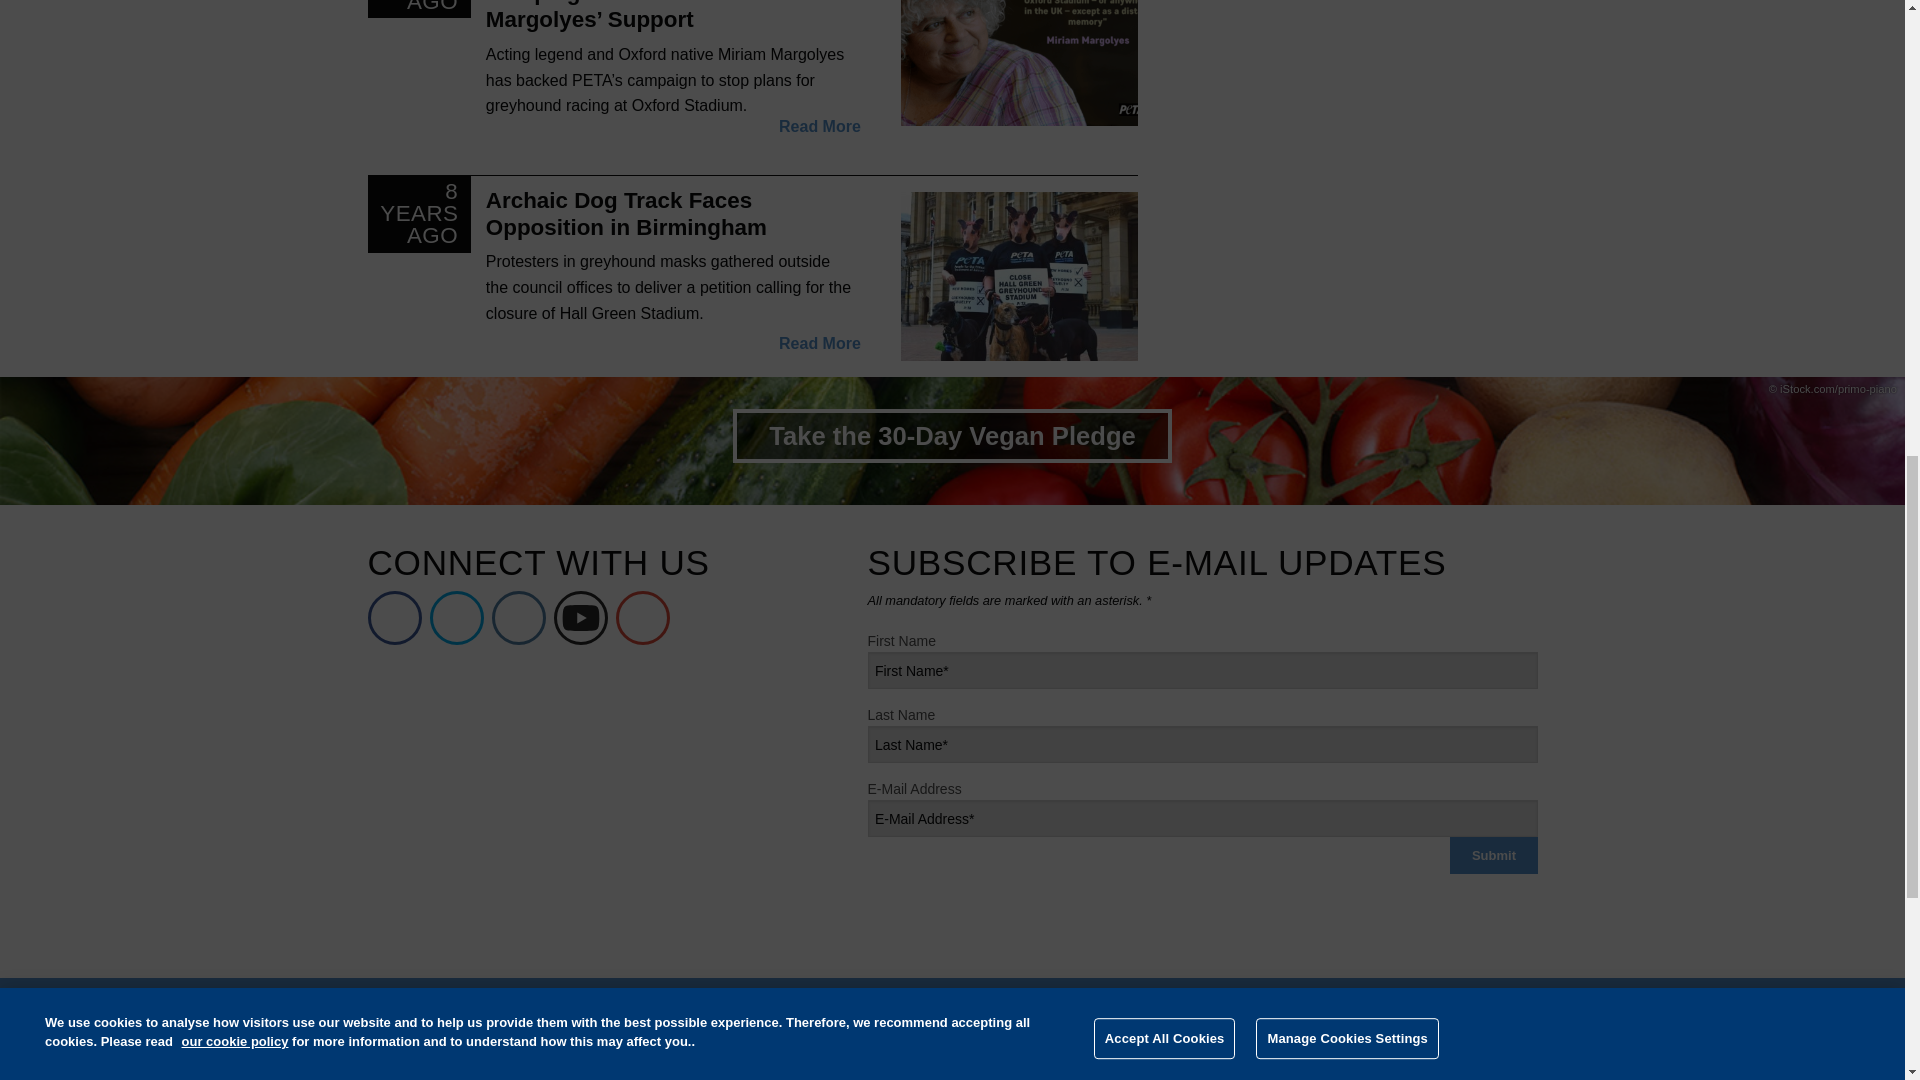  Describe the element at coordinates (1493, 855) in the screenshot. I see `Submit` at that location.